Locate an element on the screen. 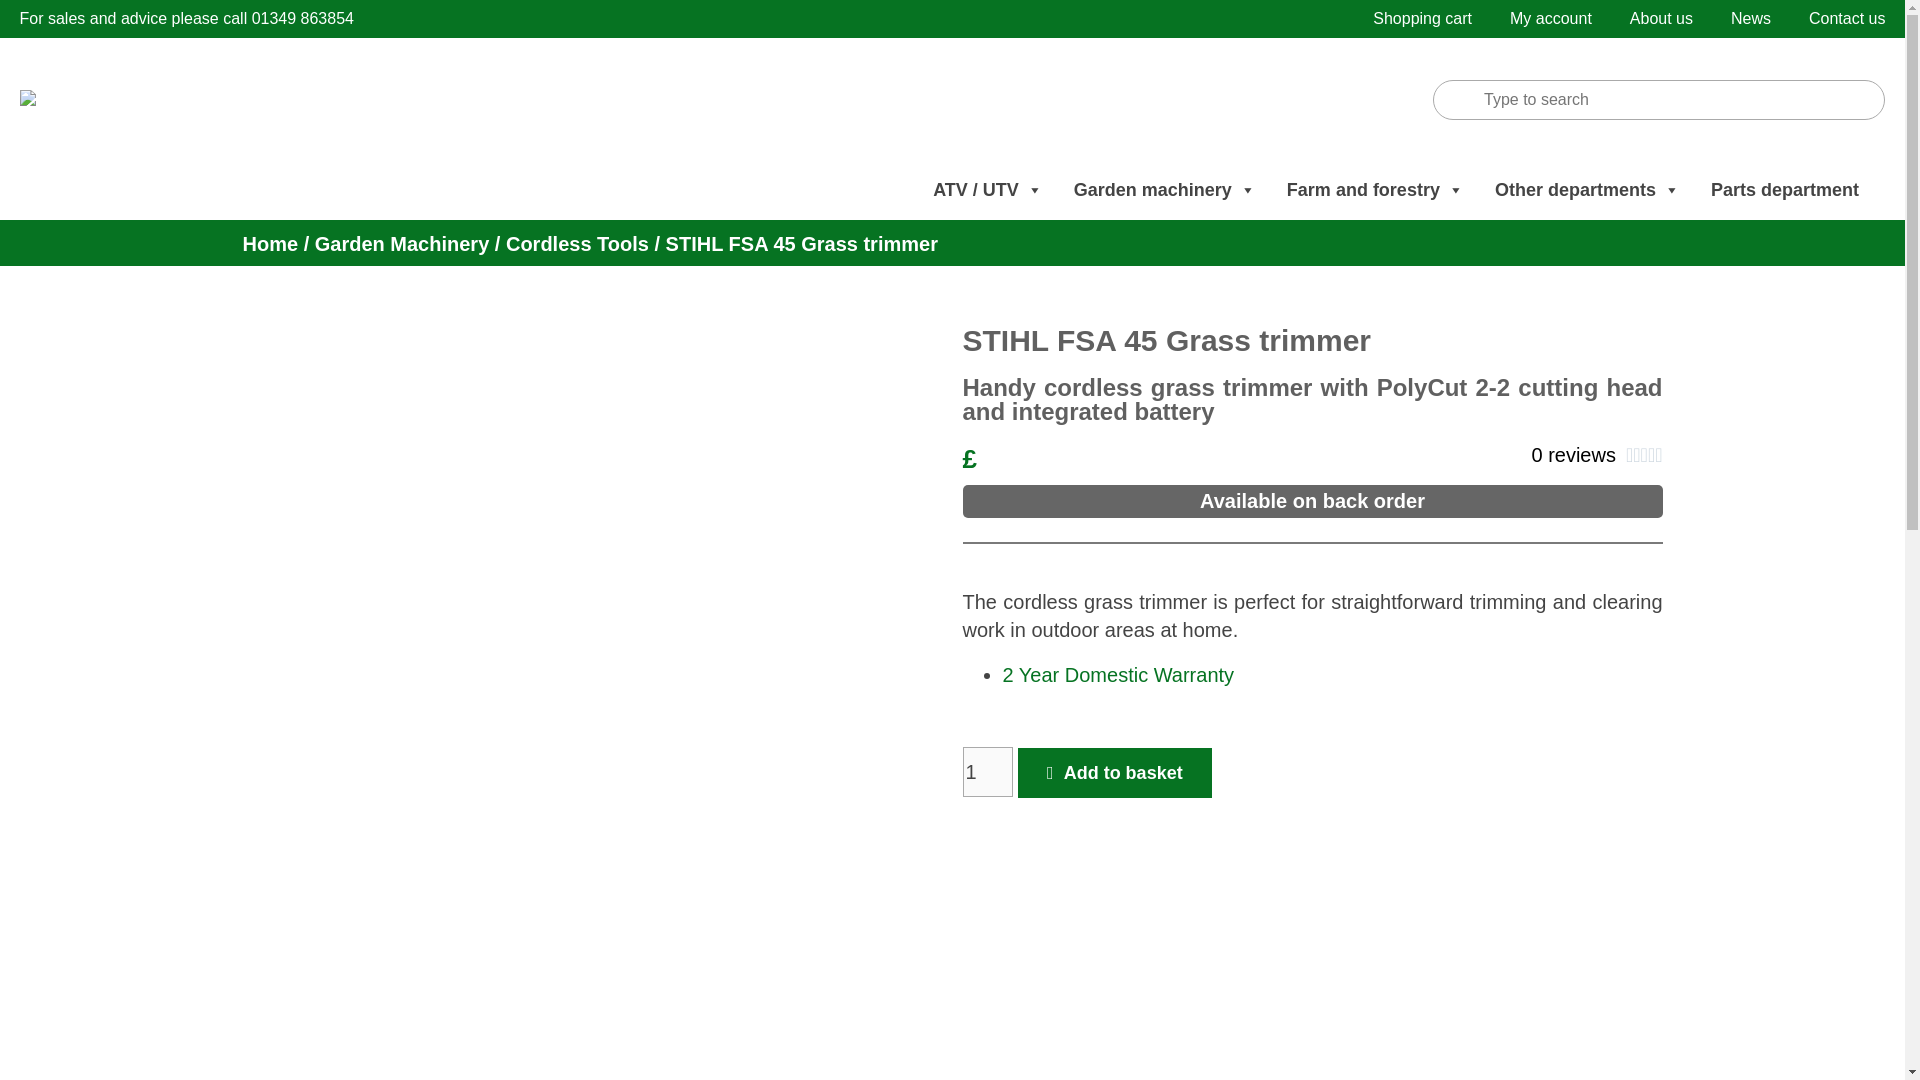 This screenshot has width=1920, height=1080. My account is located at coordinates (1550, 18).